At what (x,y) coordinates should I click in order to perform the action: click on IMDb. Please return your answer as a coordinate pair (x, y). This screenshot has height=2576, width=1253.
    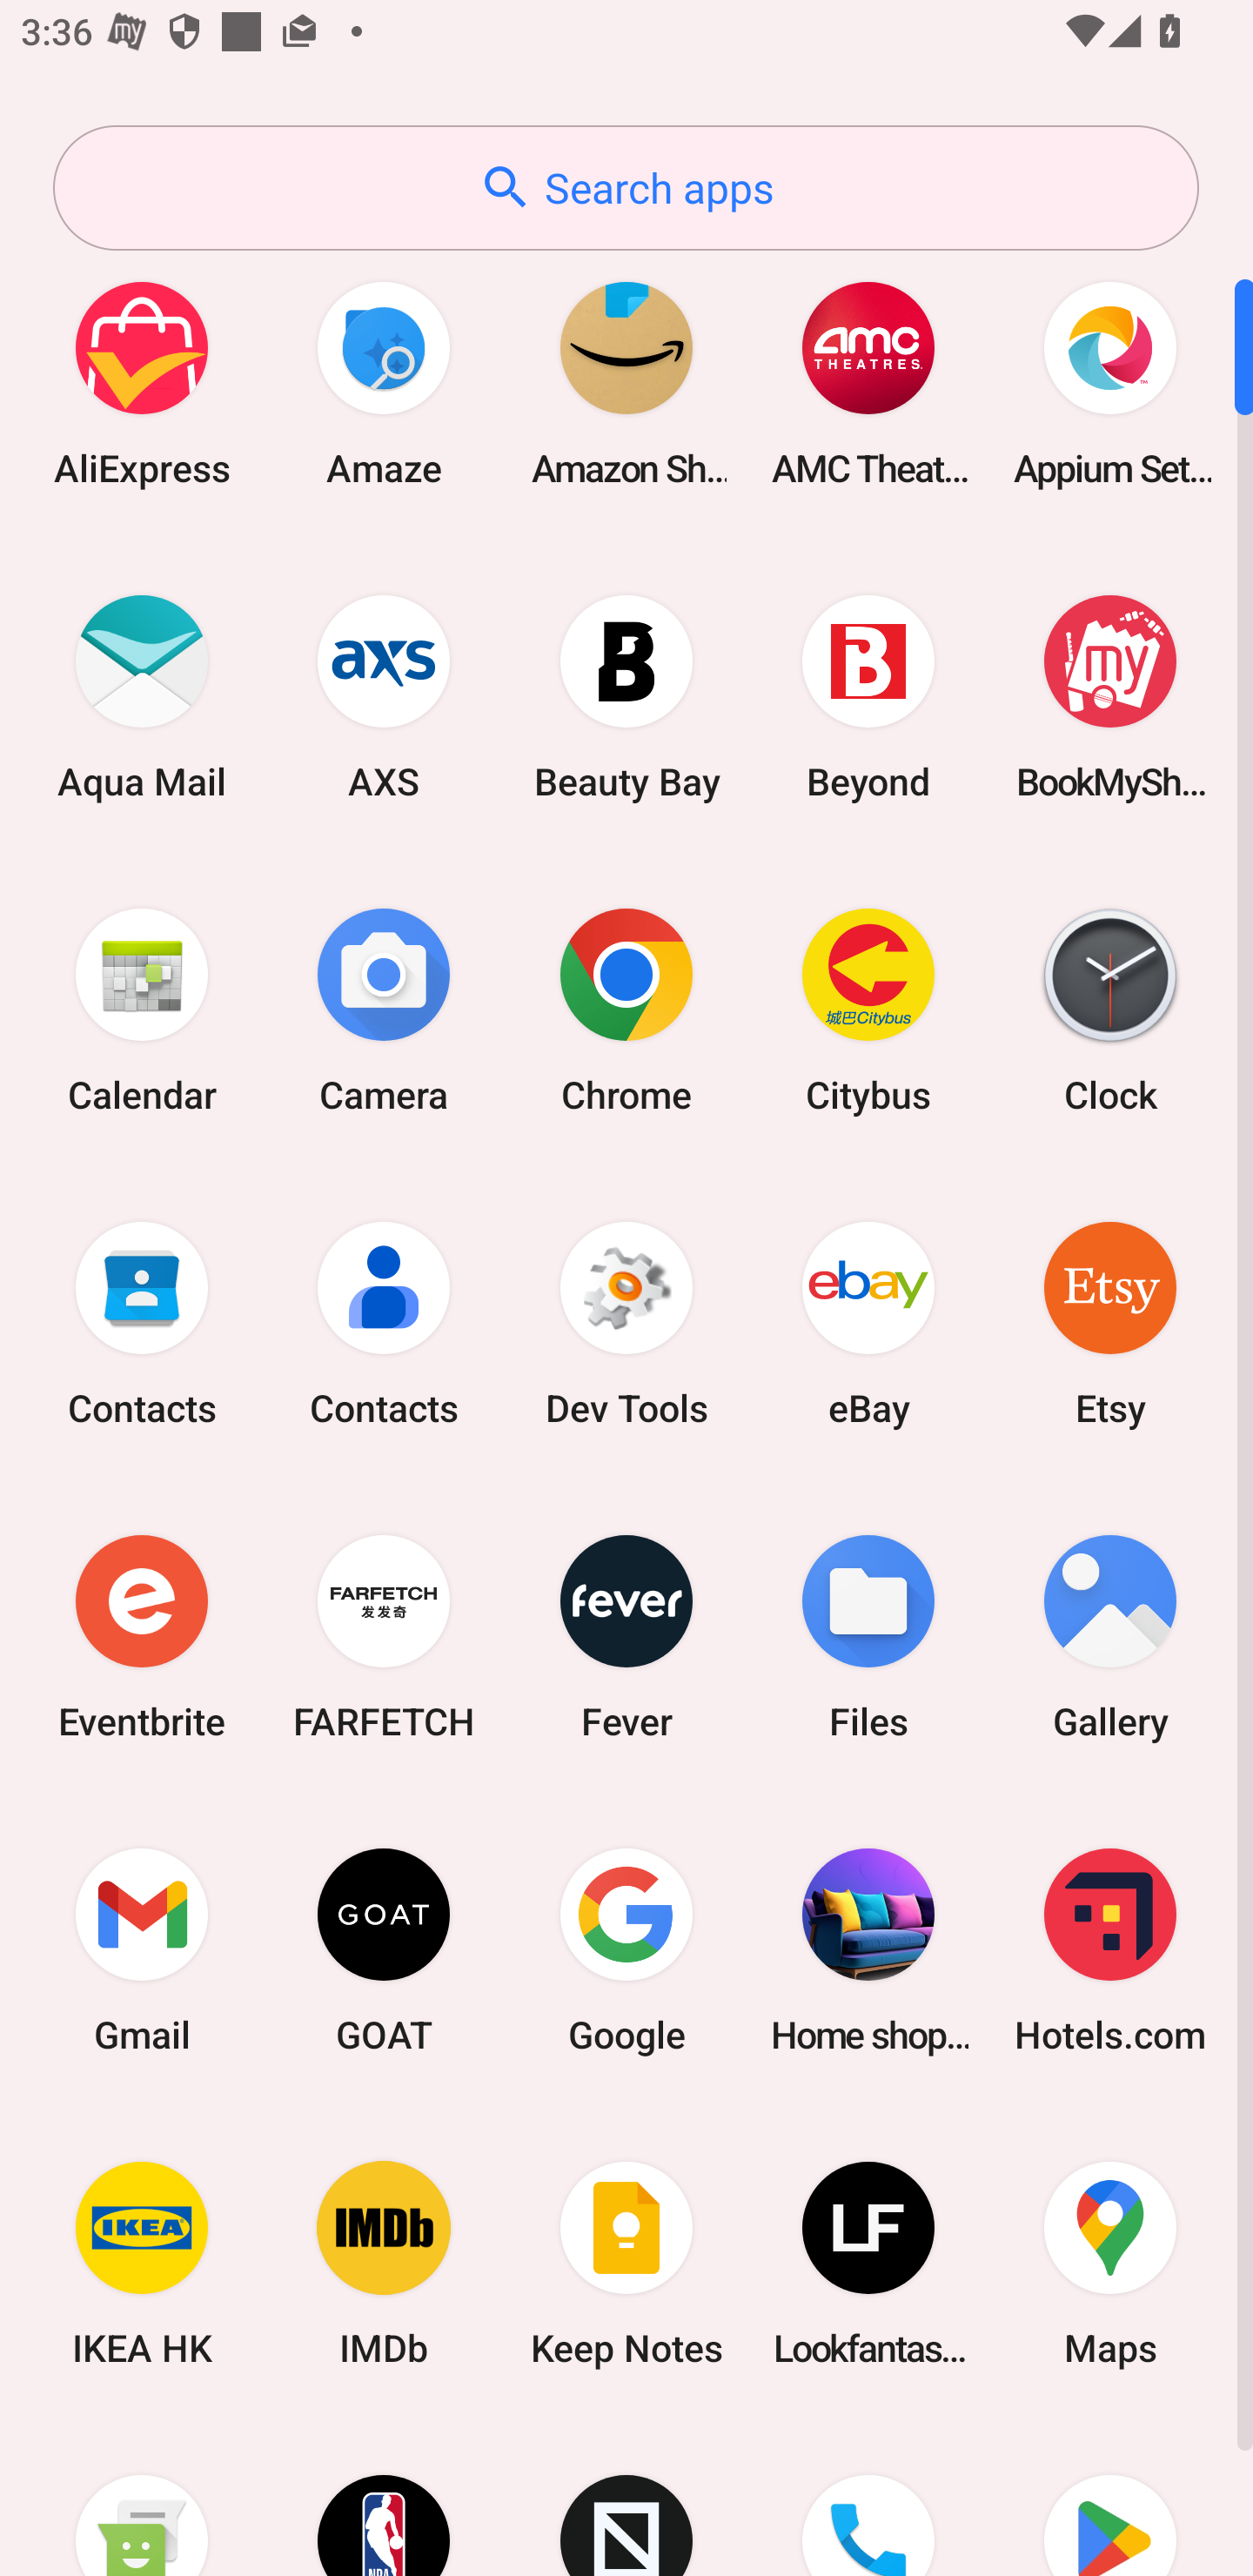
    Looking at the image, I should click on (384, 2264).